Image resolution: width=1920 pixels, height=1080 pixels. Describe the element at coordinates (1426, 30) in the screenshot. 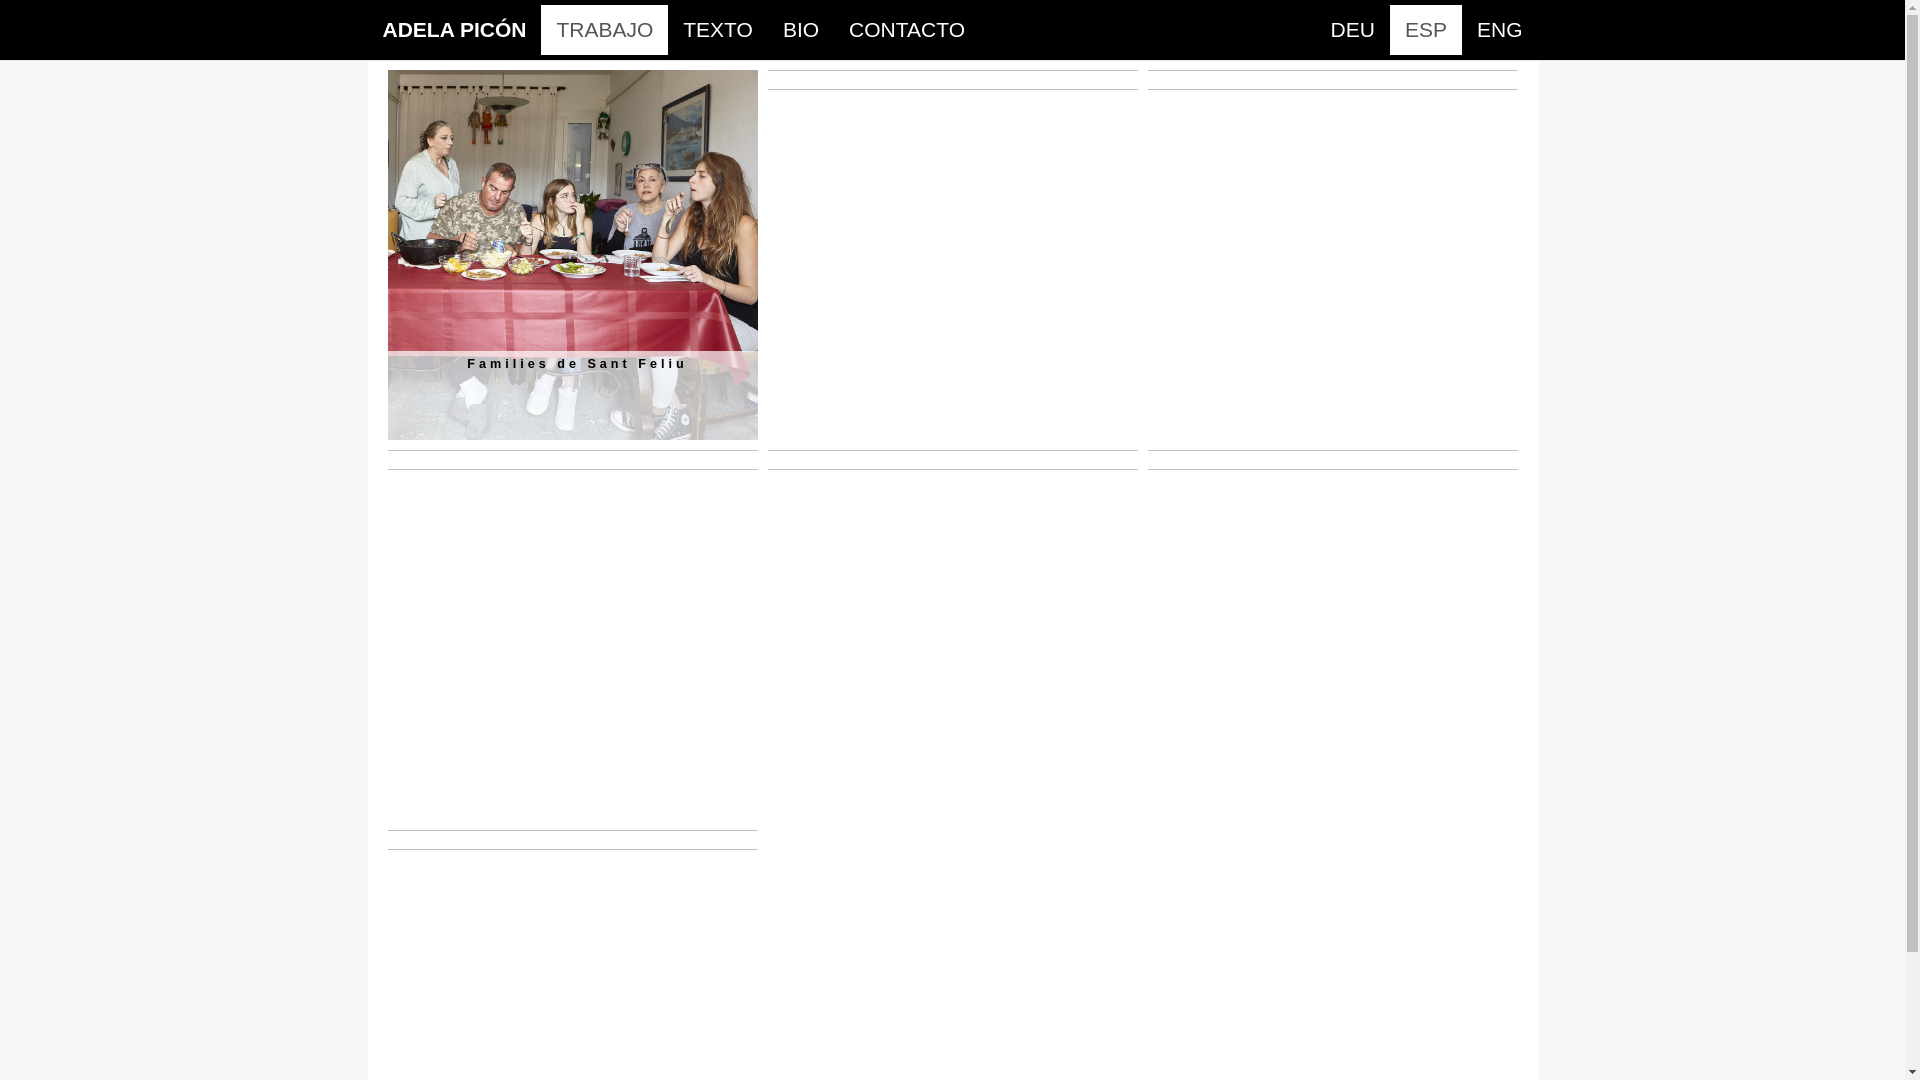

I see `ESP` at that location.